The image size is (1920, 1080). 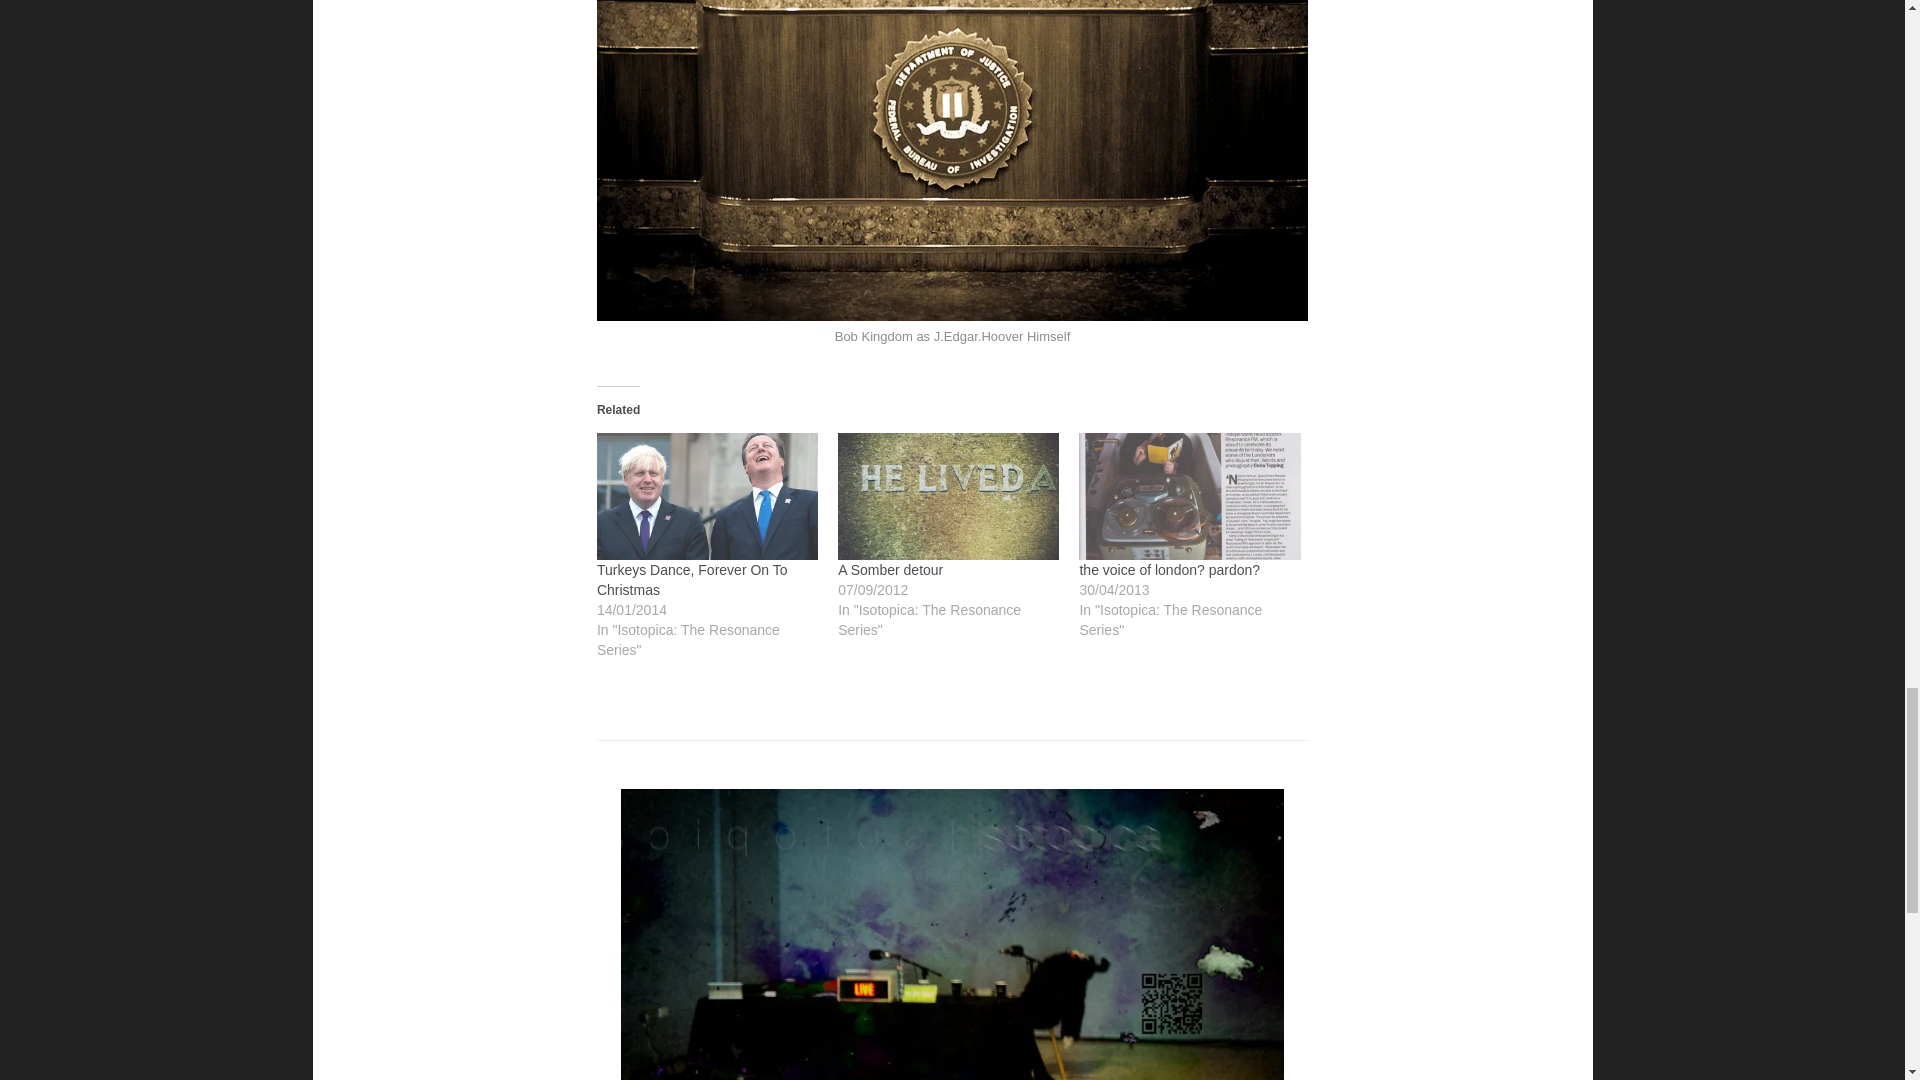 I want to click on Turkeys Dance,  Forever On To Christmas, so click(x=707, y=496).